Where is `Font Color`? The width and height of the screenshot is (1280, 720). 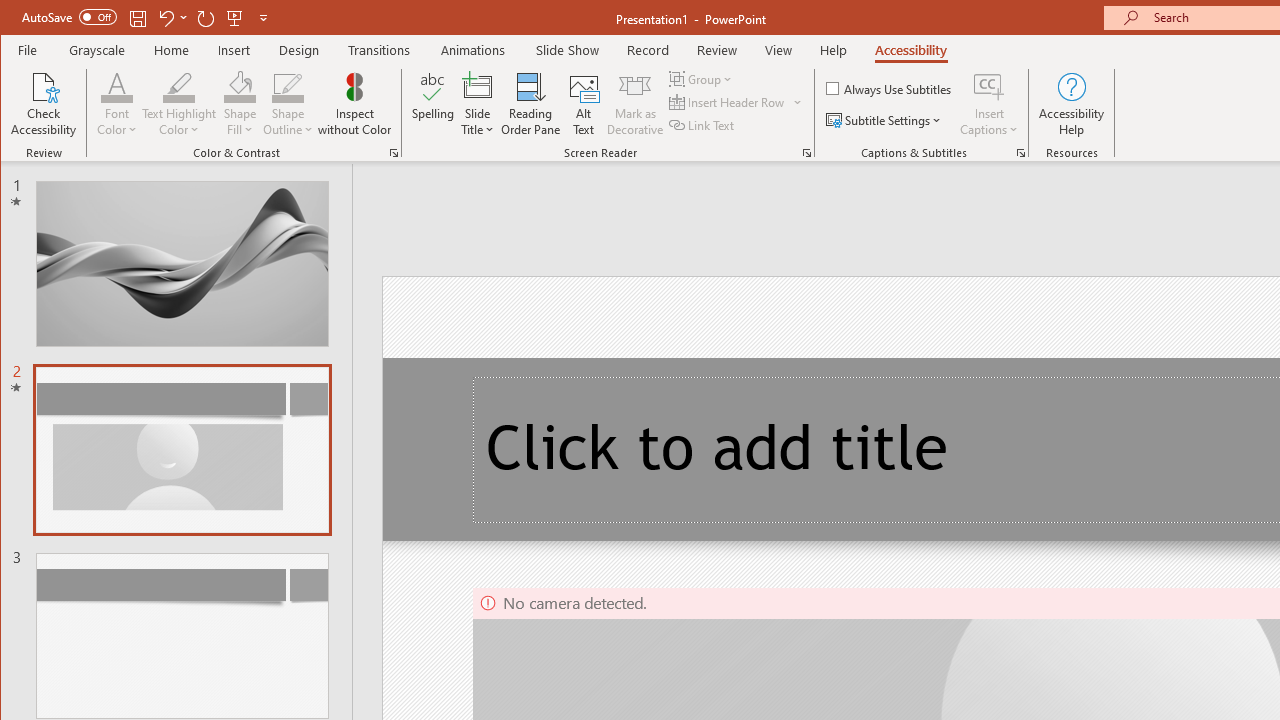
Font Color is located at coordinates (116, 104).